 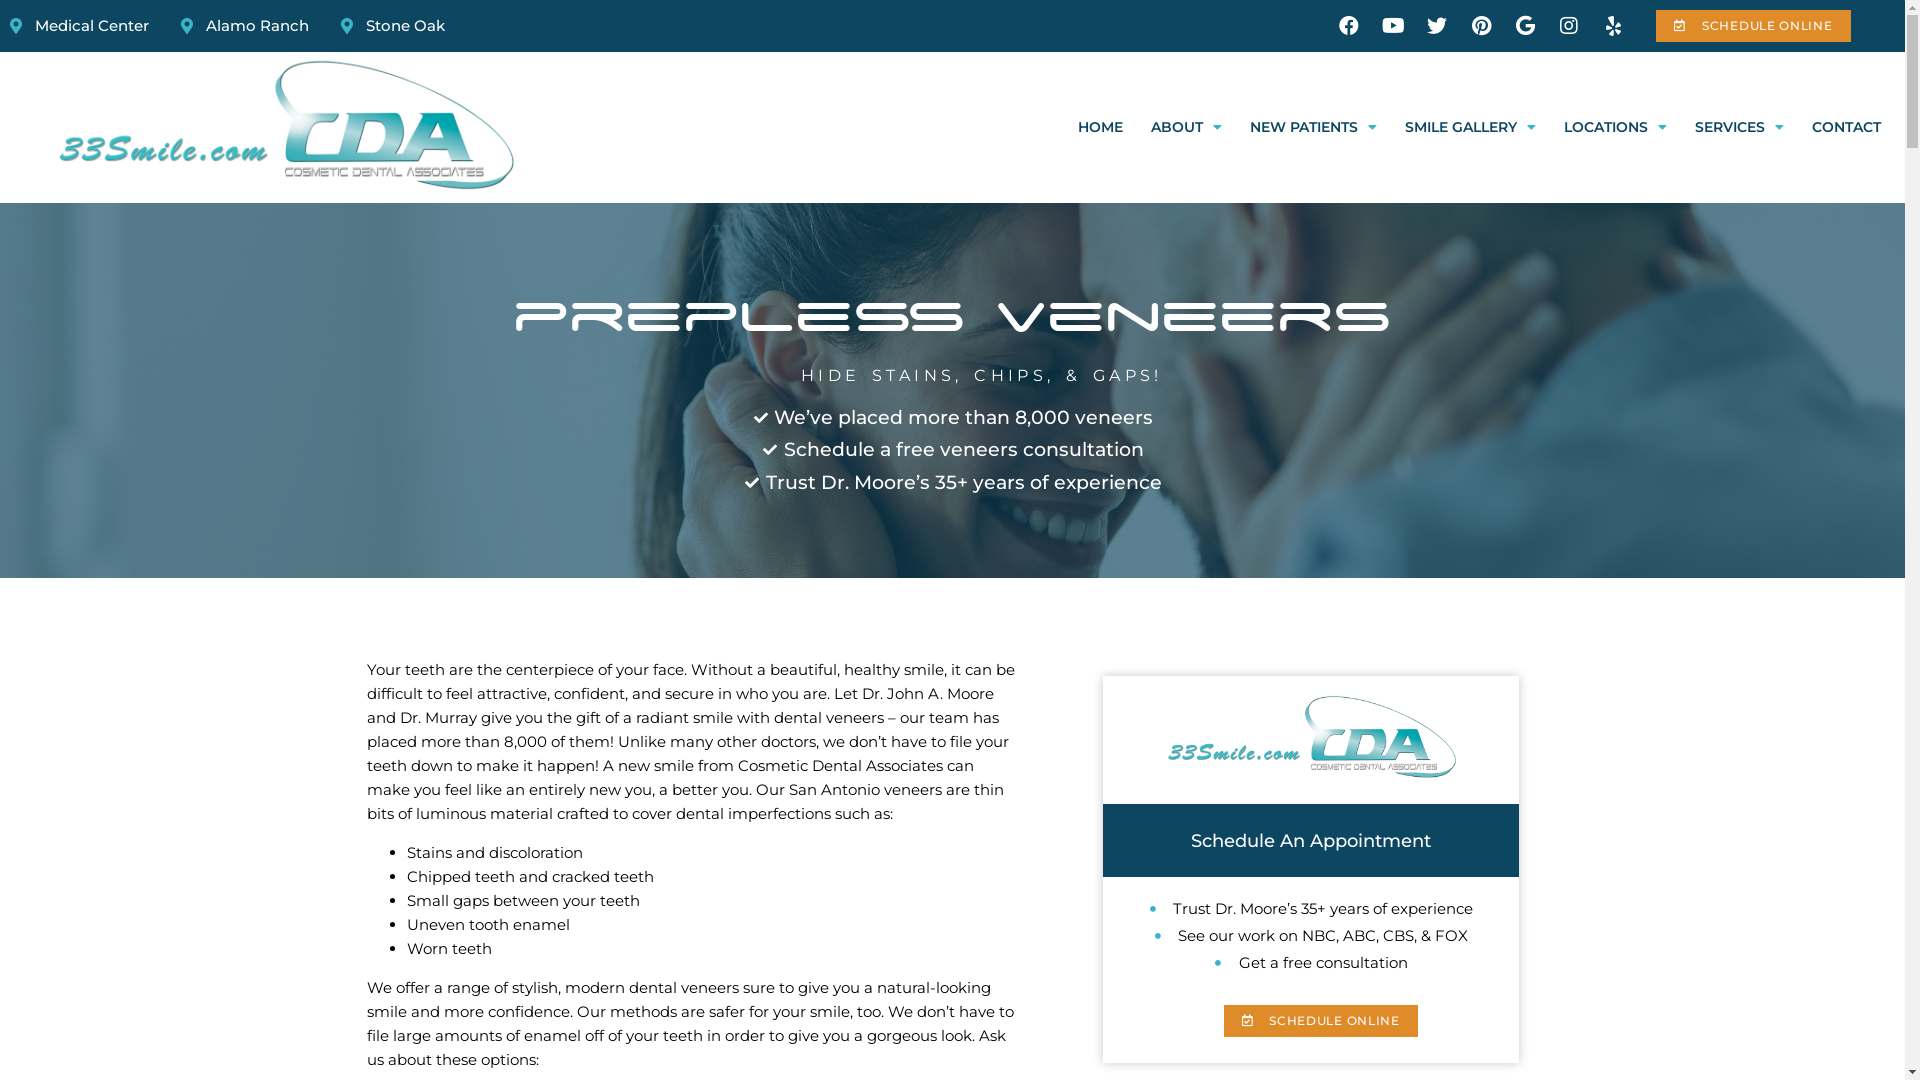 What do you see at coordinates (1740, 128) in the screenshot?
I see `SERVICES` at bounding box center [1740, 128].